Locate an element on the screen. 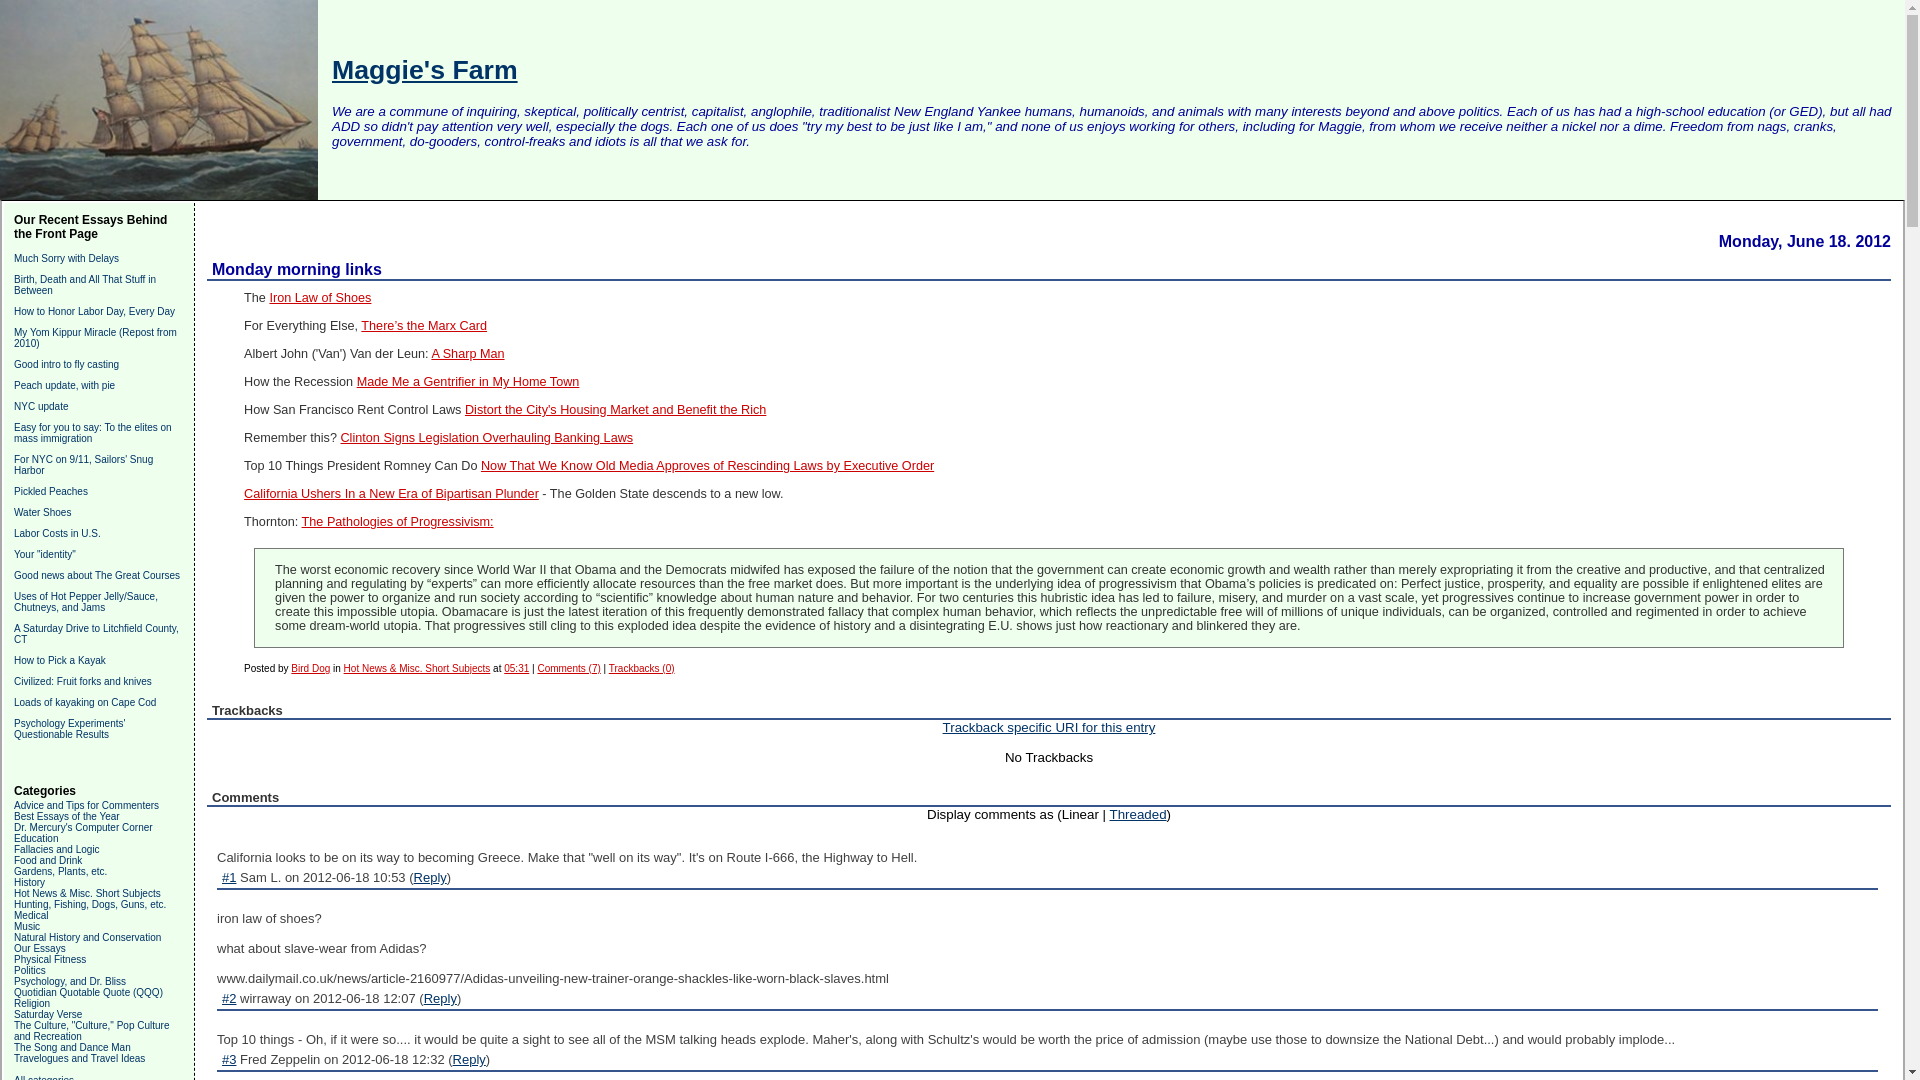 This screenshot has width=1920, height=1080. Water Shoes is located at coordinates (42, 512).